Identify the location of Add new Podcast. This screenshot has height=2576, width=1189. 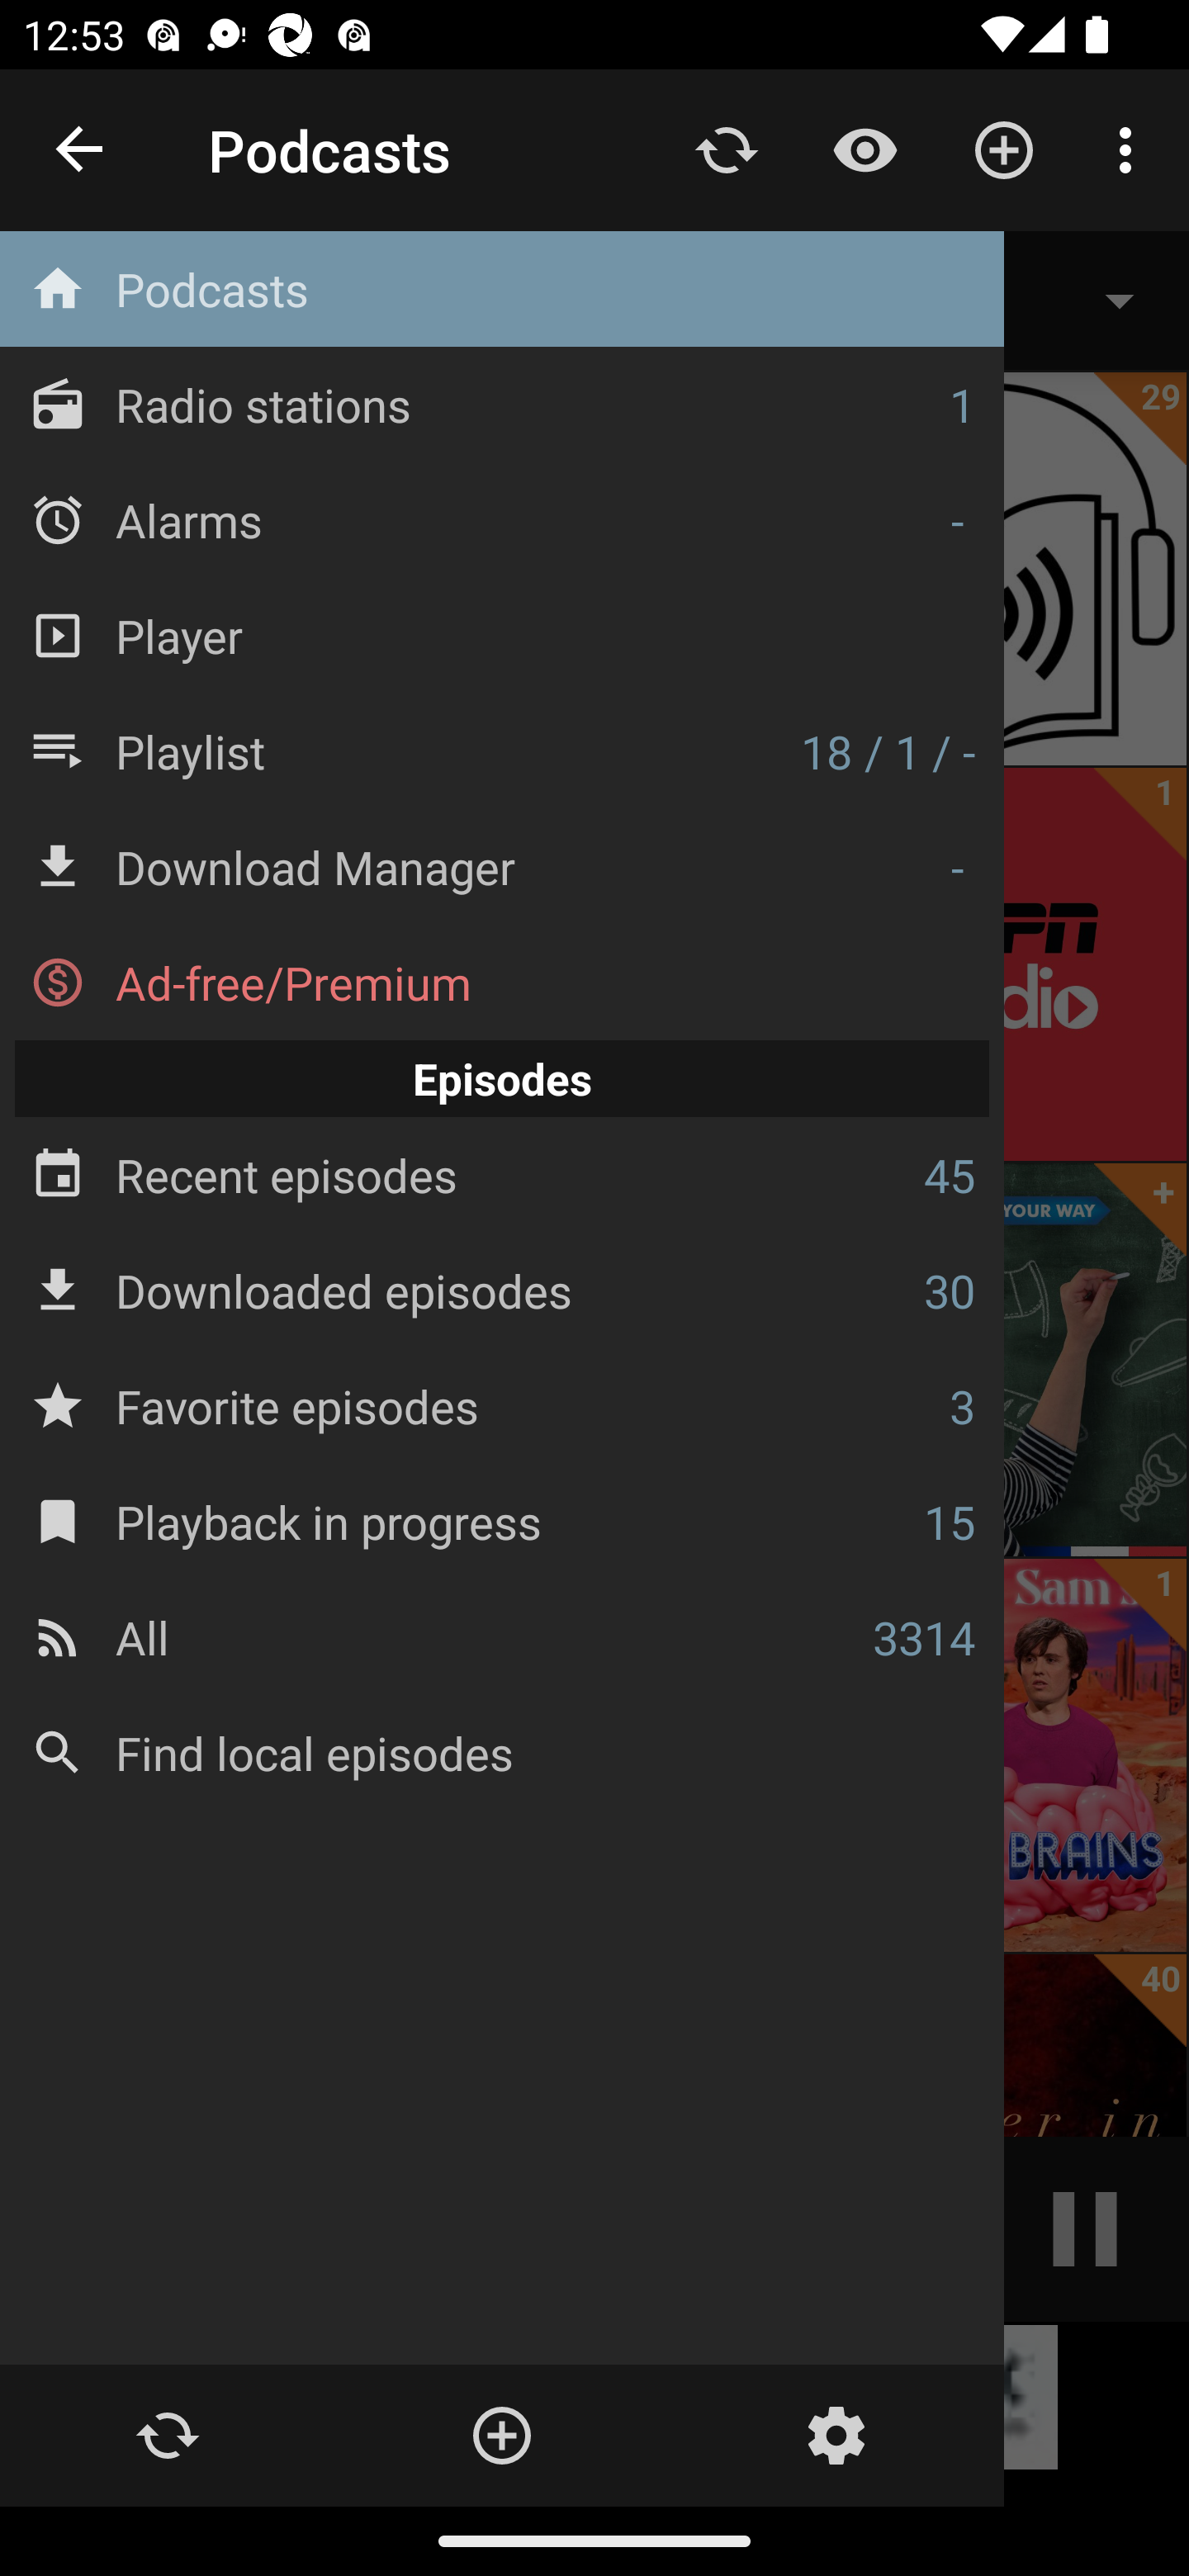
(500, 2436).